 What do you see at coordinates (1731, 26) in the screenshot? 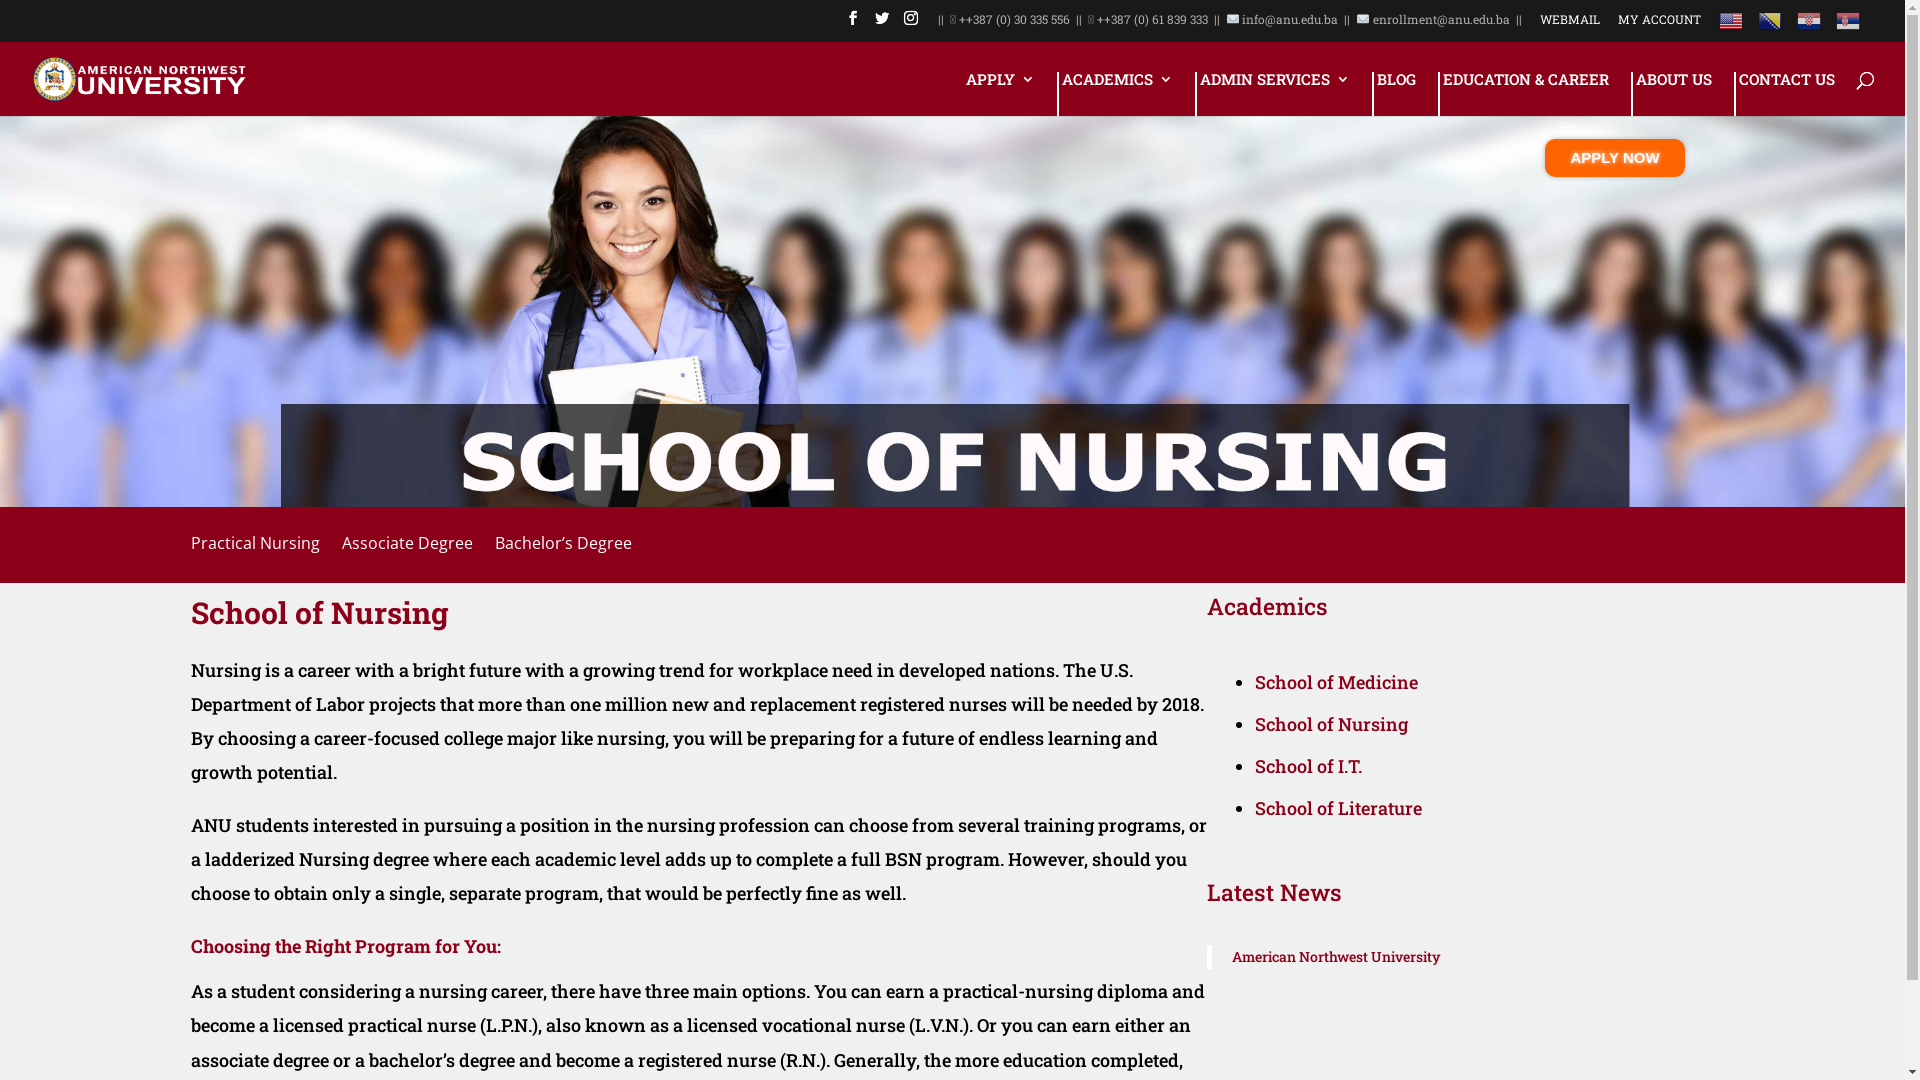
I see `English` at bounding box center [1731, 26].